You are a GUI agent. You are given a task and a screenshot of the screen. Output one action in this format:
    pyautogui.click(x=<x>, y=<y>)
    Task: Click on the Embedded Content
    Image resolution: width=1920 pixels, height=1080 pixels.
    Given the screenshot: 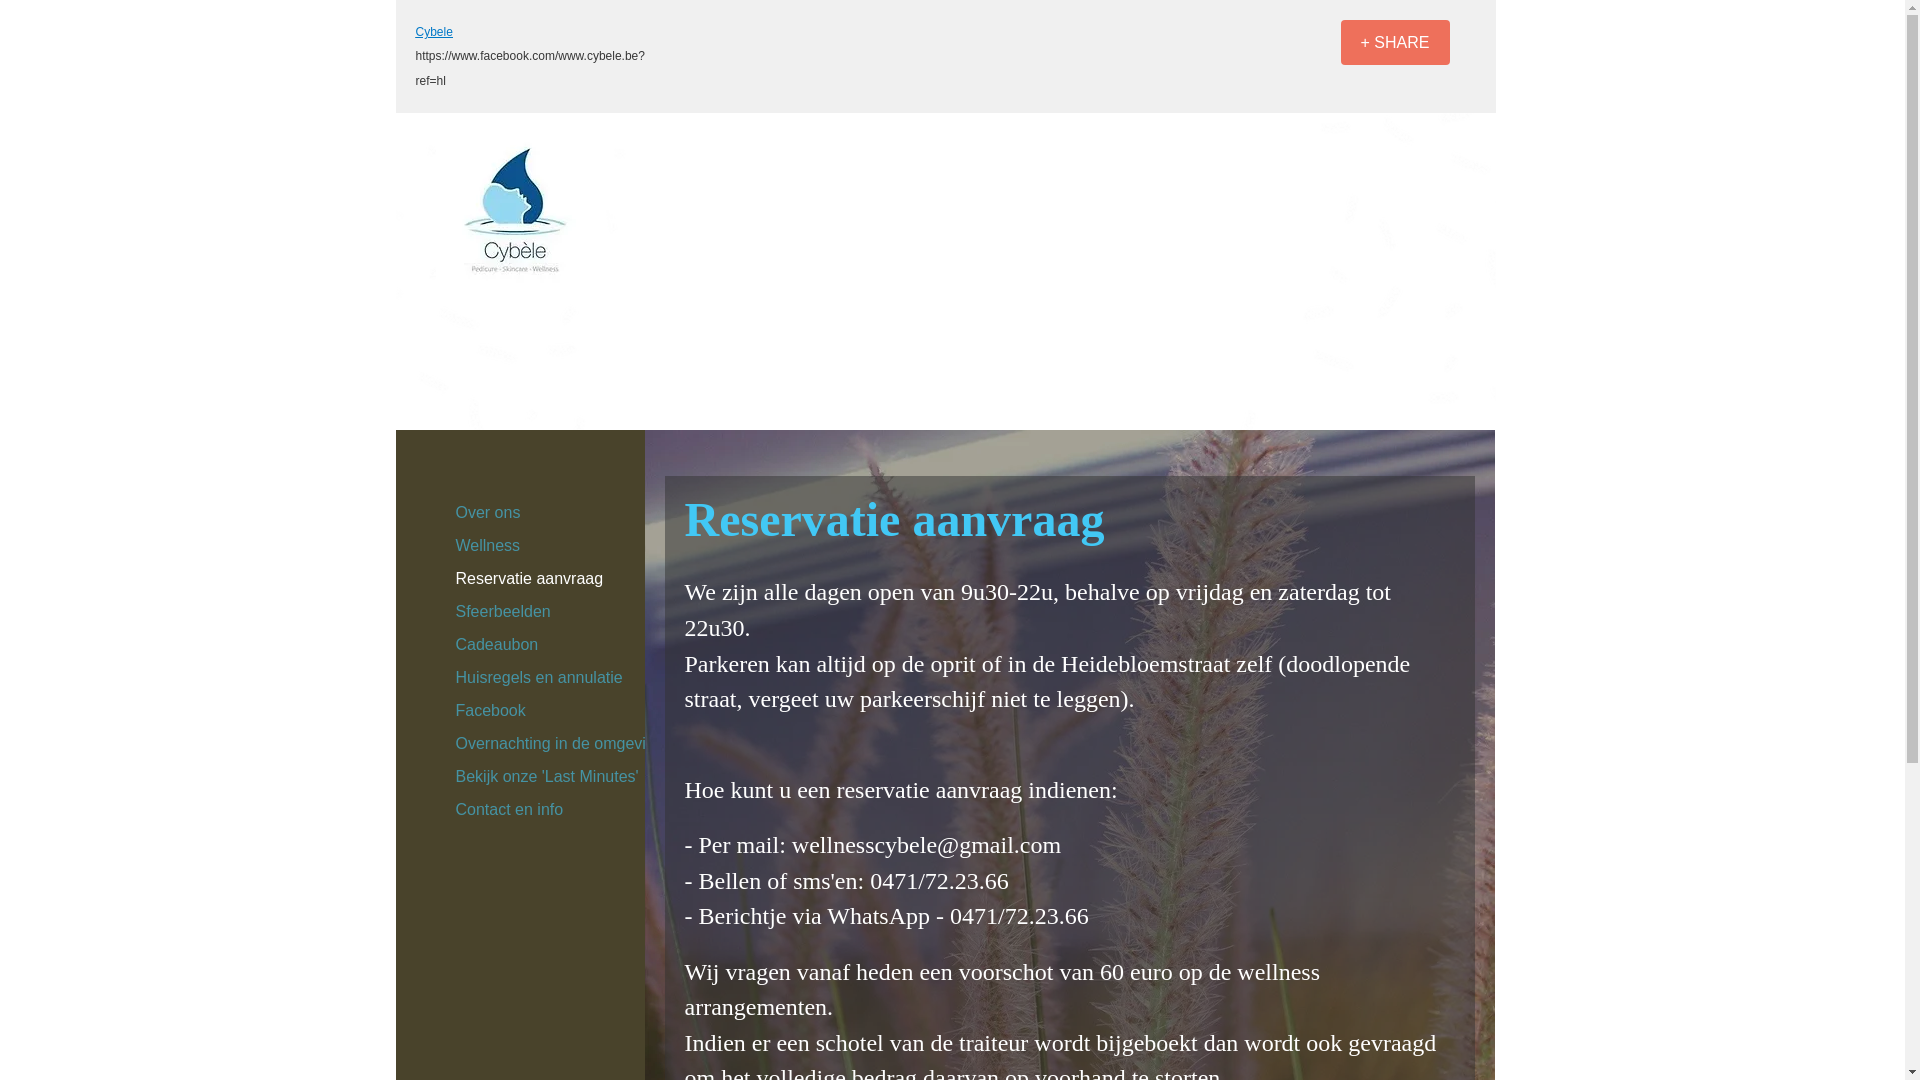 What is the action you would take?
    pyautogui.click(x=1274, y=54)
    